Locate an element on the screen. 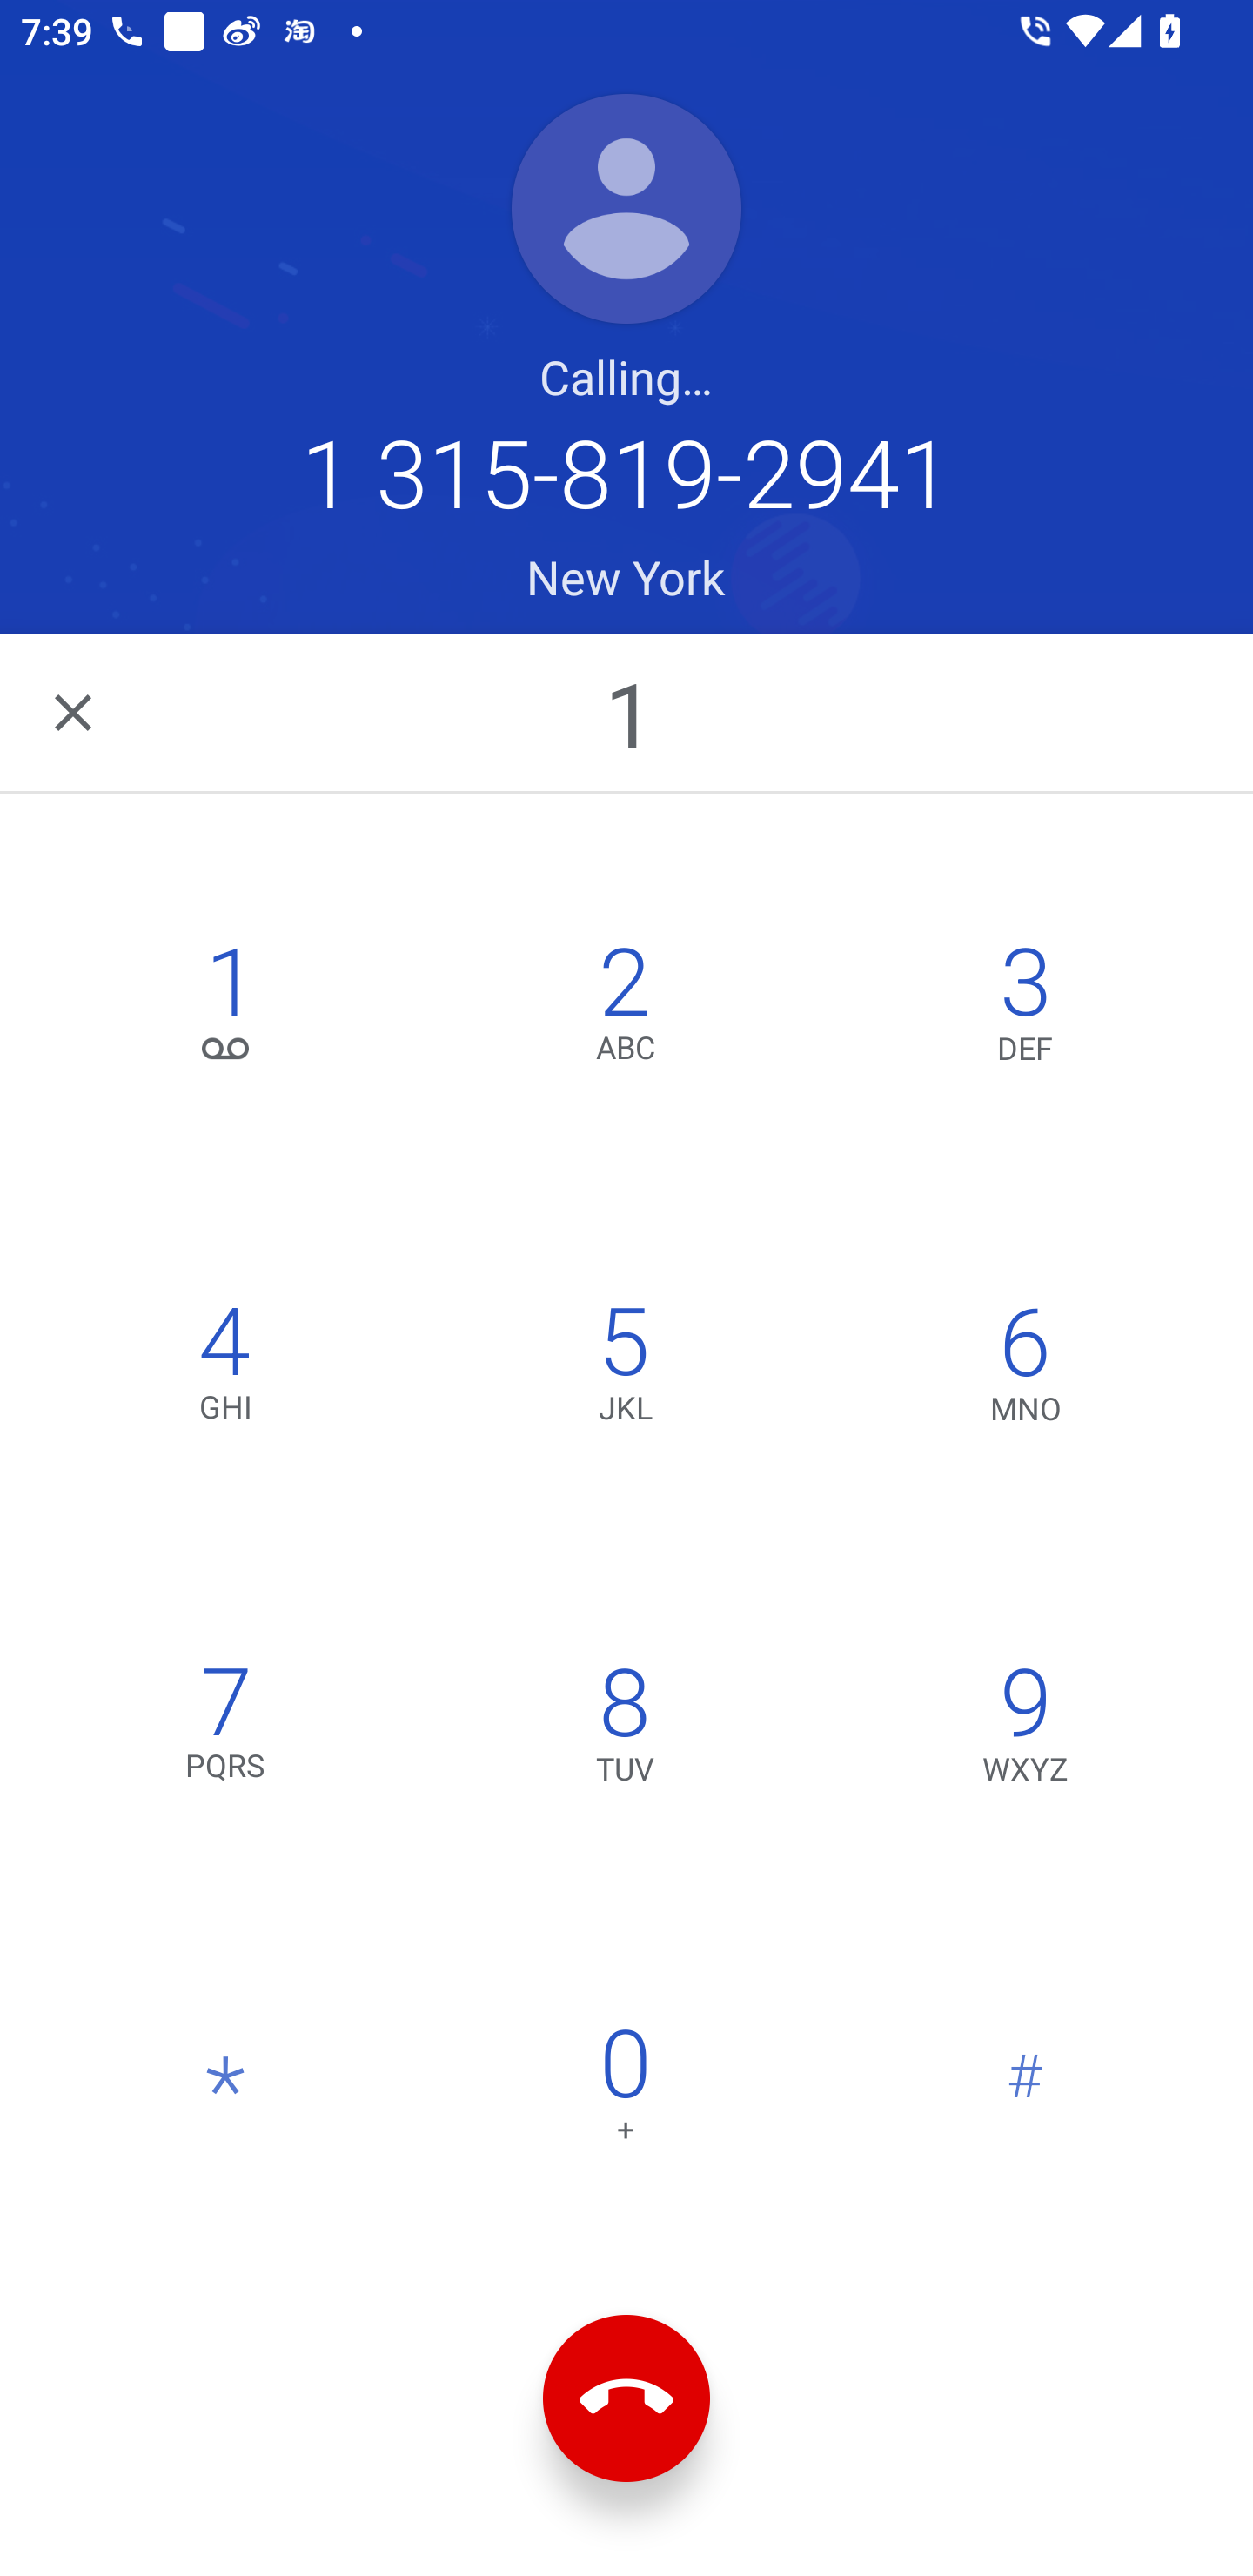 Image resolution: width=1253 pixels, height=2576 pixels. 6,MNO 6 MNO is located at coordinates (1025, 1370).